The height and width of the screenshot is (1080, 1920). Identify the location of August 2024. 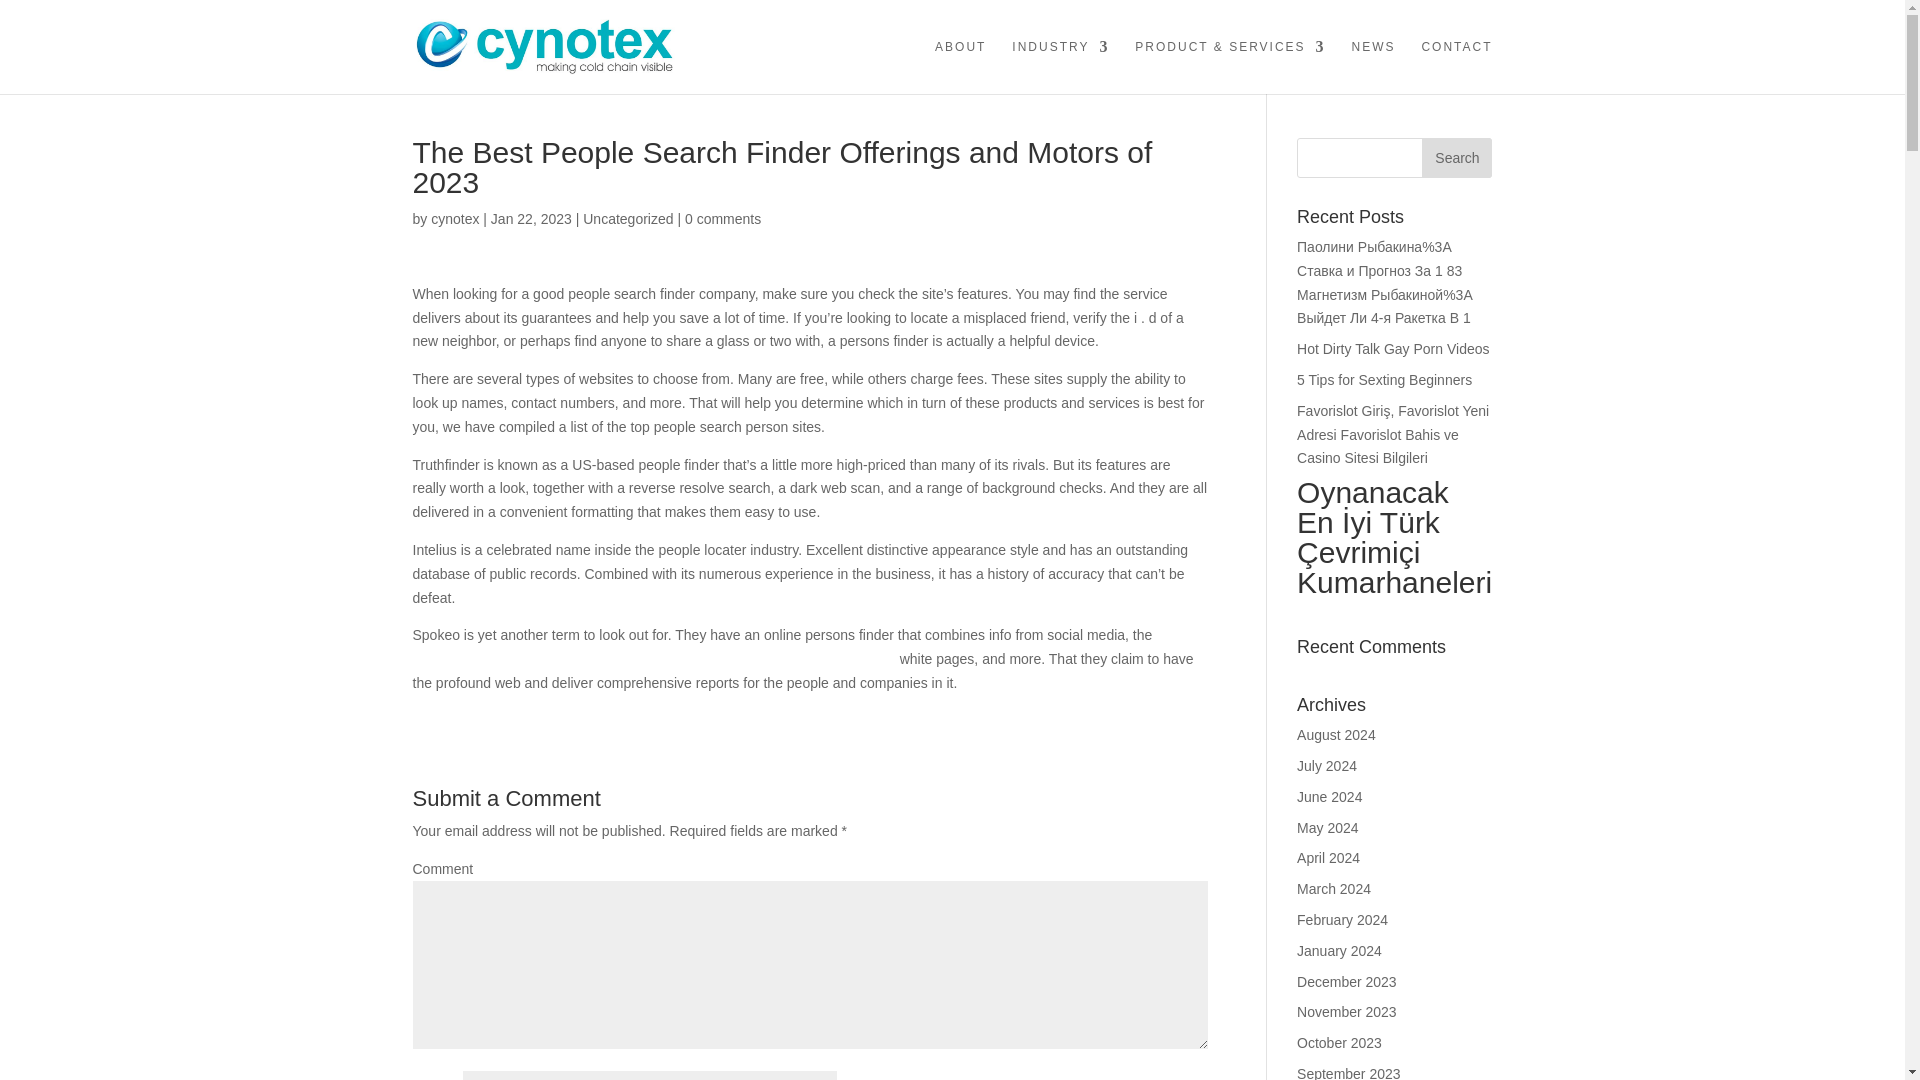
(1336, 734).